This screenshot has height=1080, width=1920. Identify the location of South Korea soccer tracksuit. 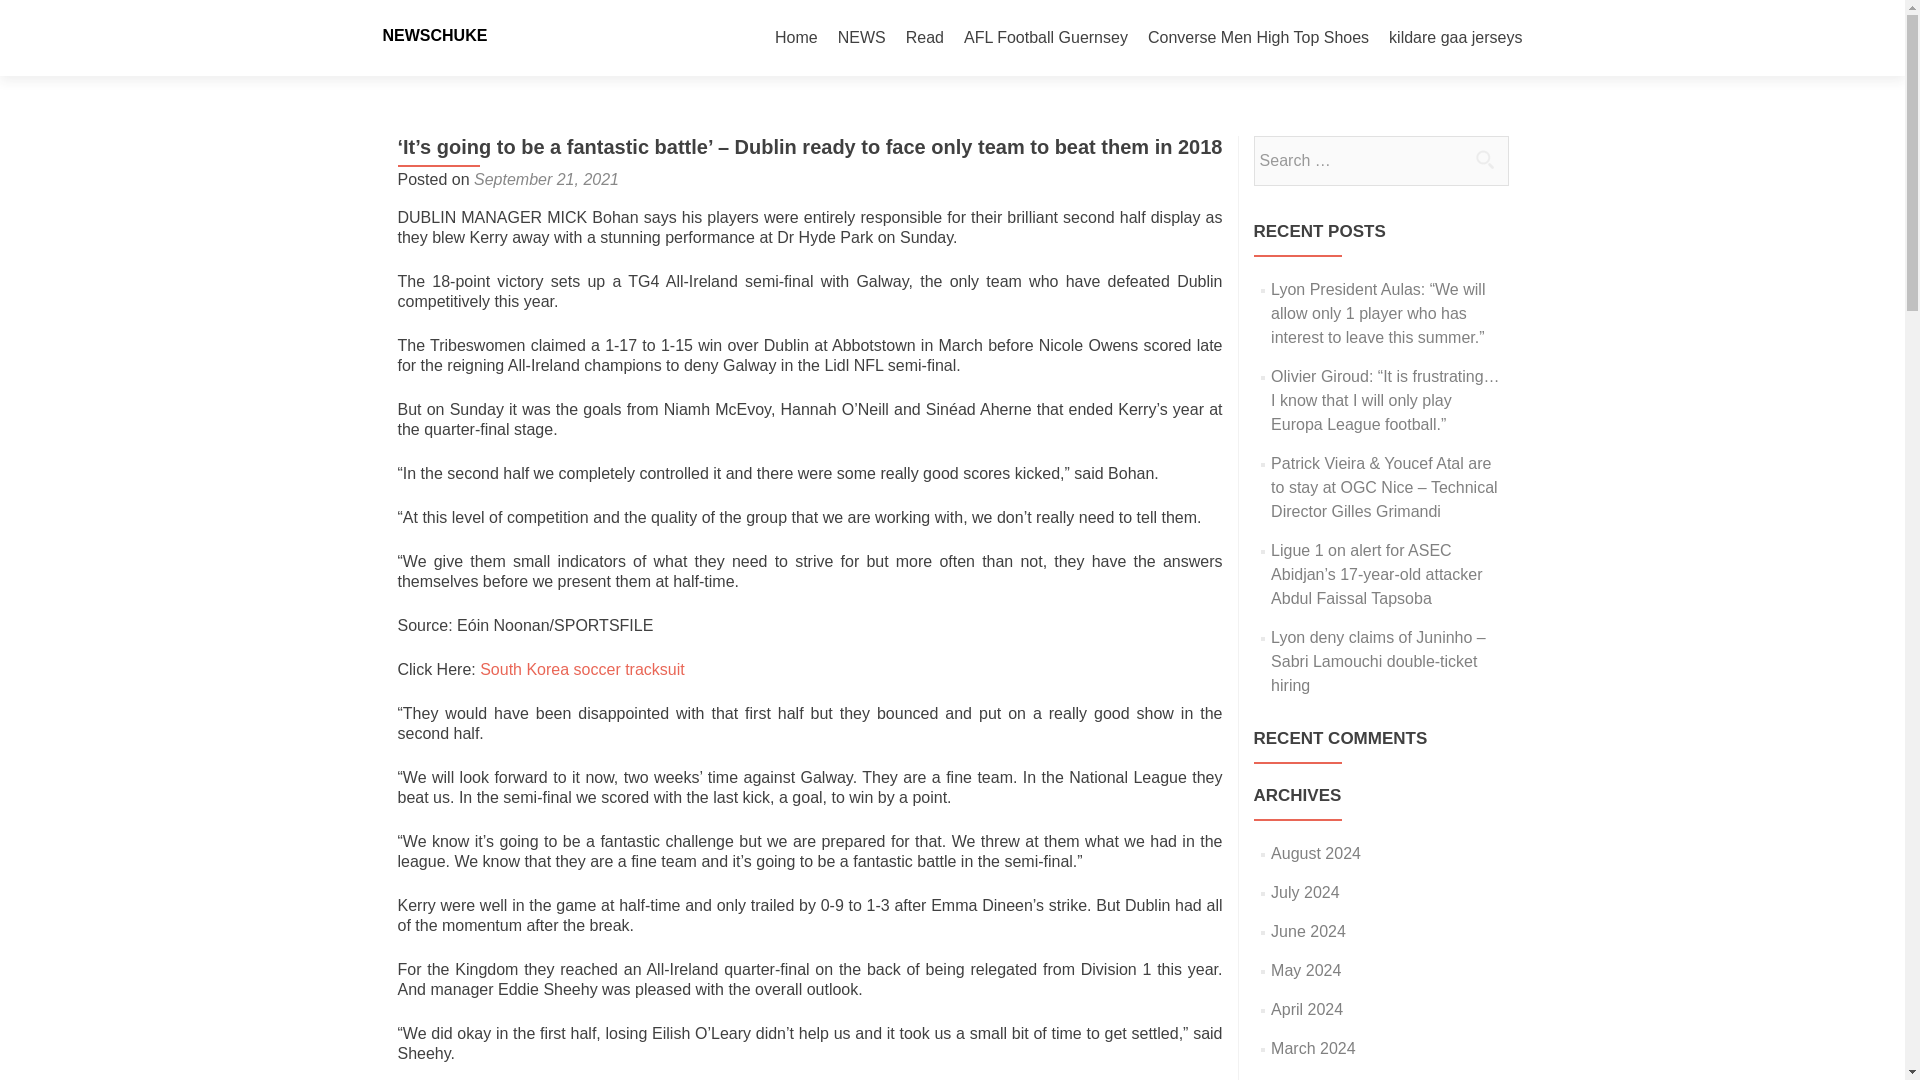
(582, 669).